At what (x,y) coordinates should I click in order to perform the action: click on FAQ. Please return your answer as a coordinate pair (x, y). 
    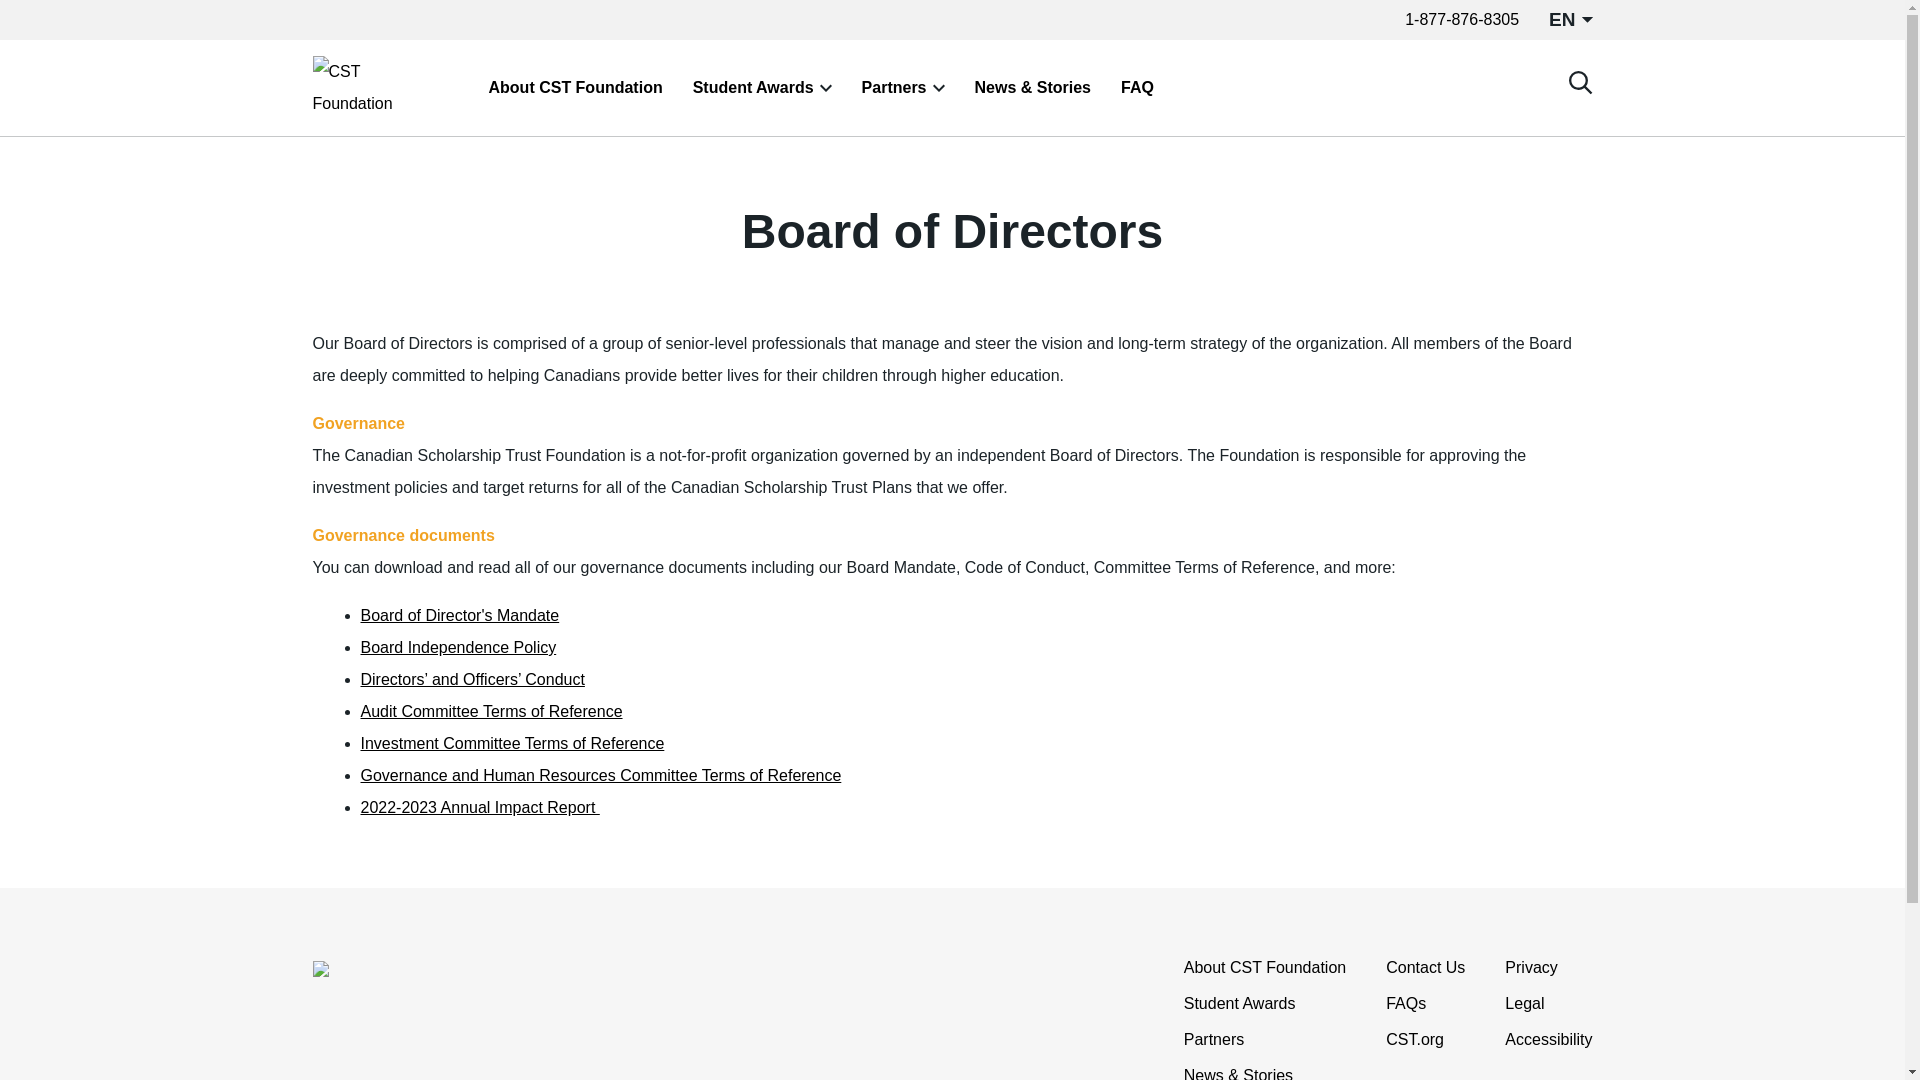
    Looking at the image, I should click on (1137, 88).